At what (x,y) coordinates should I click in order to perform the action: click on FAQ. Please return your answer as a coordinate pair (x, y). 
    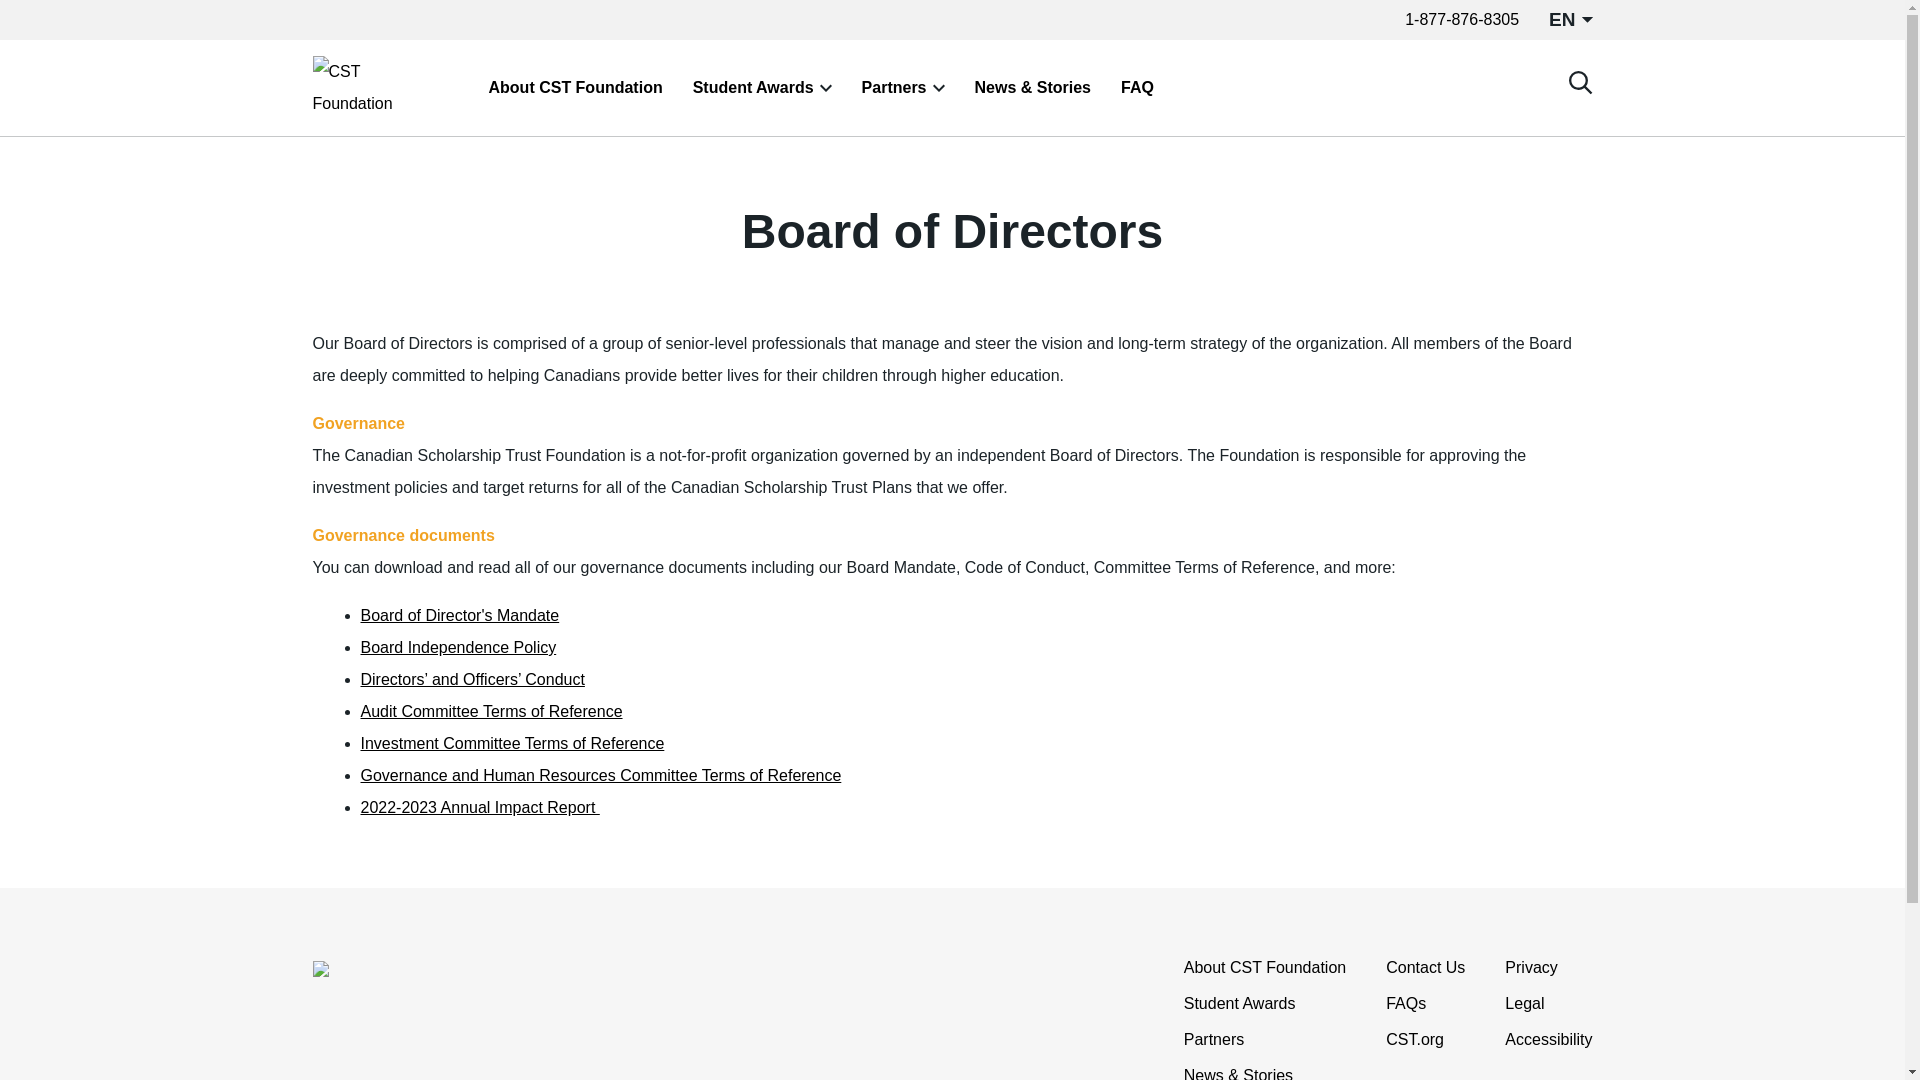
    Looking at the image, I should click on (1137, 88).